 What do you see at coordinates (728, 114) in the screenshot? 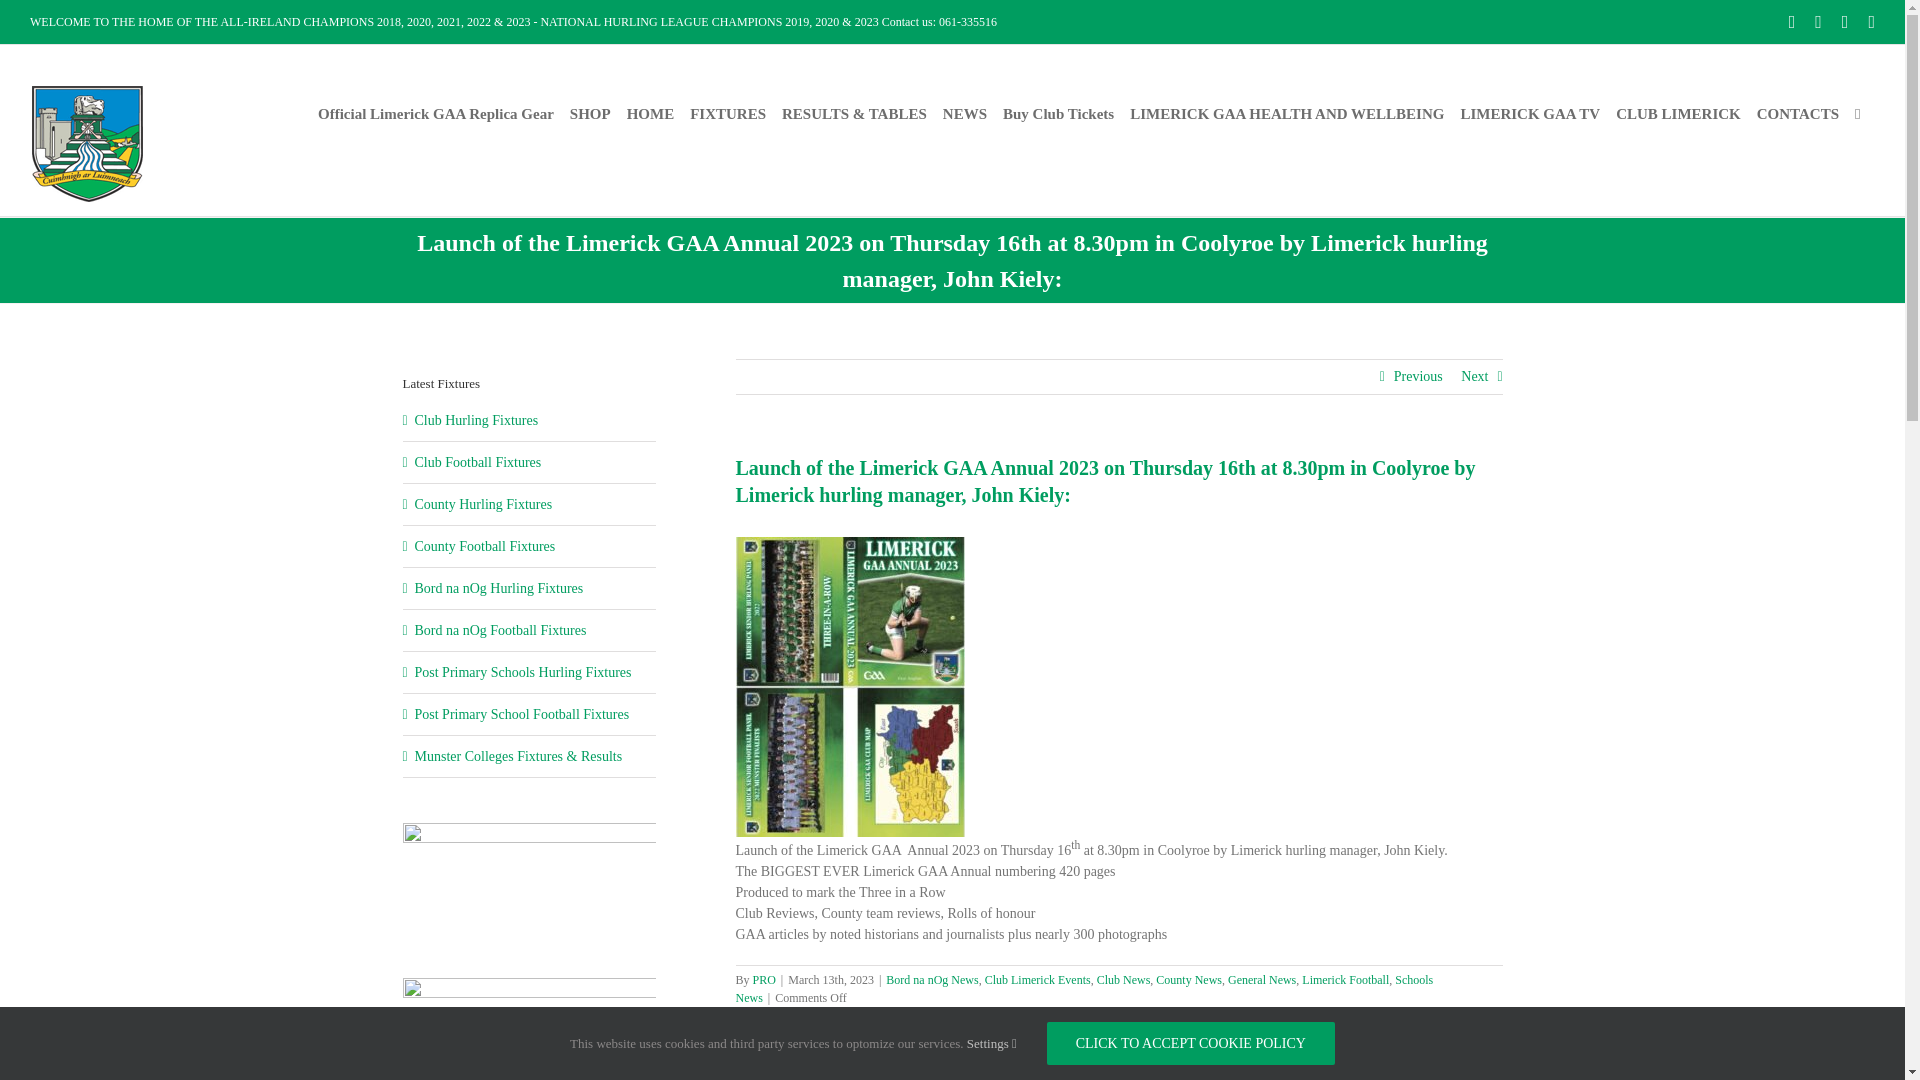
I see `FIXTURES` at bounding box center [728, 114].